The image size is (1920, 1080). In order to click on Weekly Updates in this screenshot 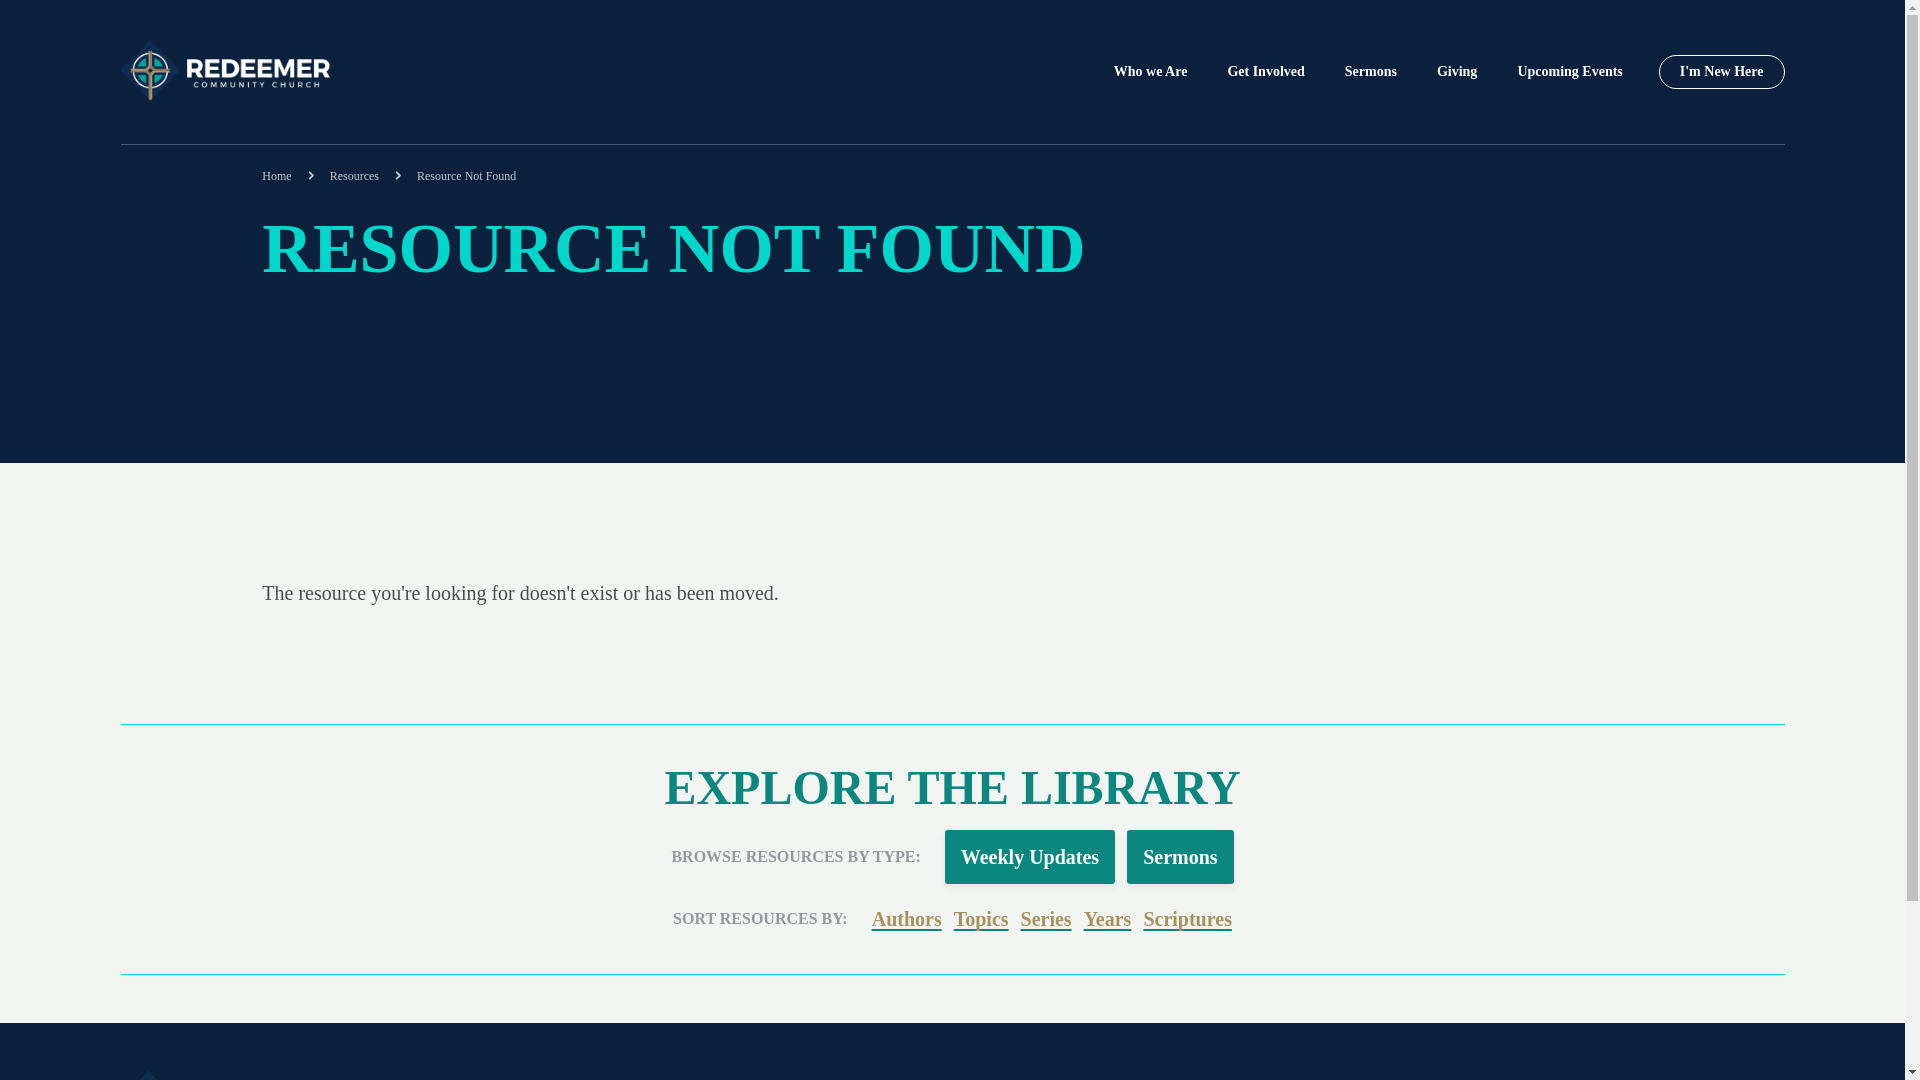, I will do `click(1030, 857)`.